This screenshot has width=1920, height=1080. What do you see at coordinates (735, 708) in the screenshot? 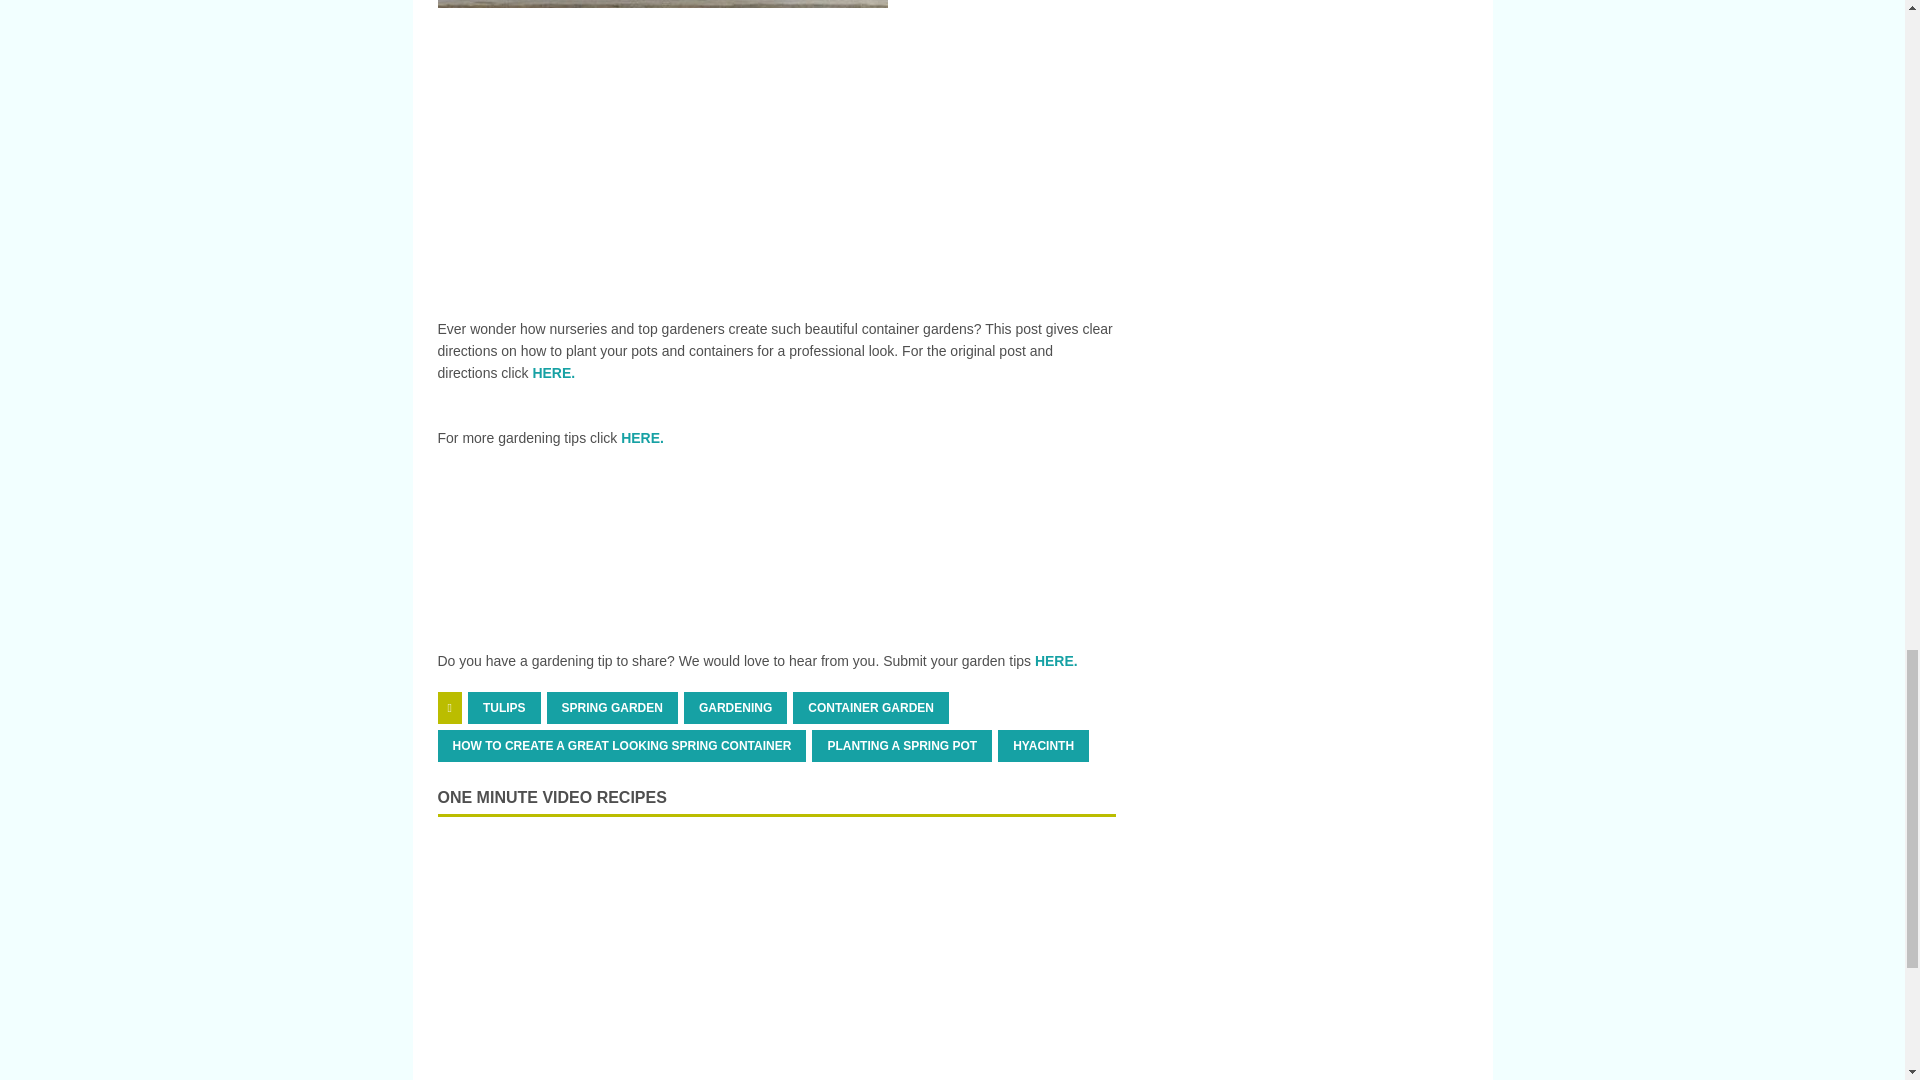
I see `GARDENING` at bounding box center [735, 708].